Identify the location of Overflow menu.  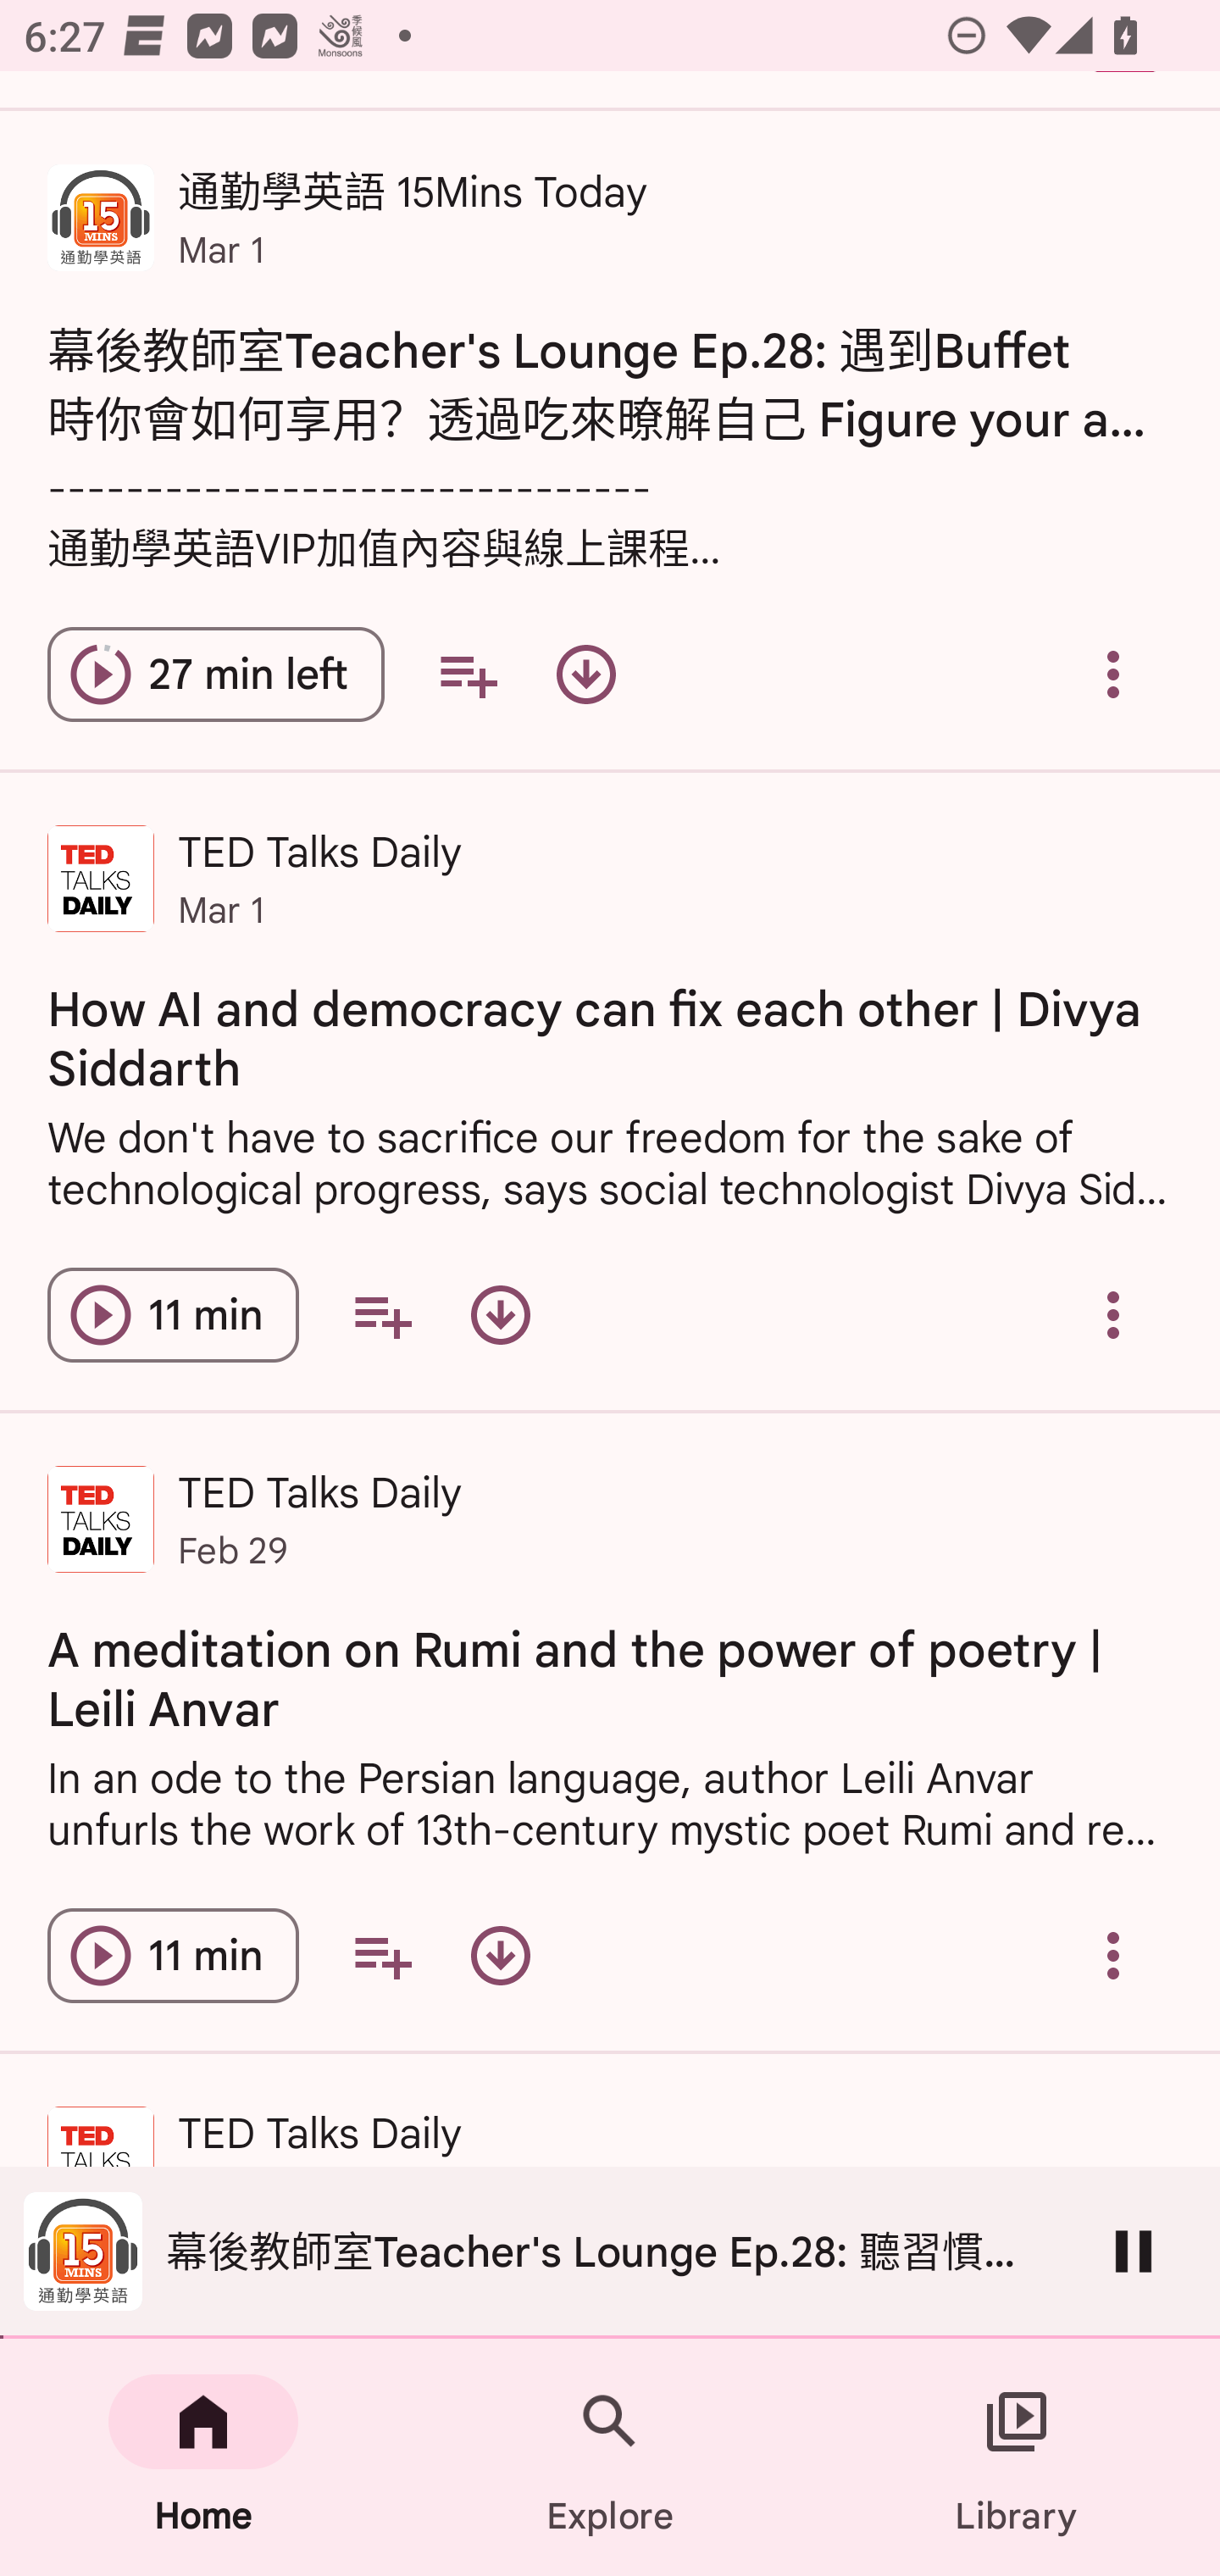
(1113, 1315).